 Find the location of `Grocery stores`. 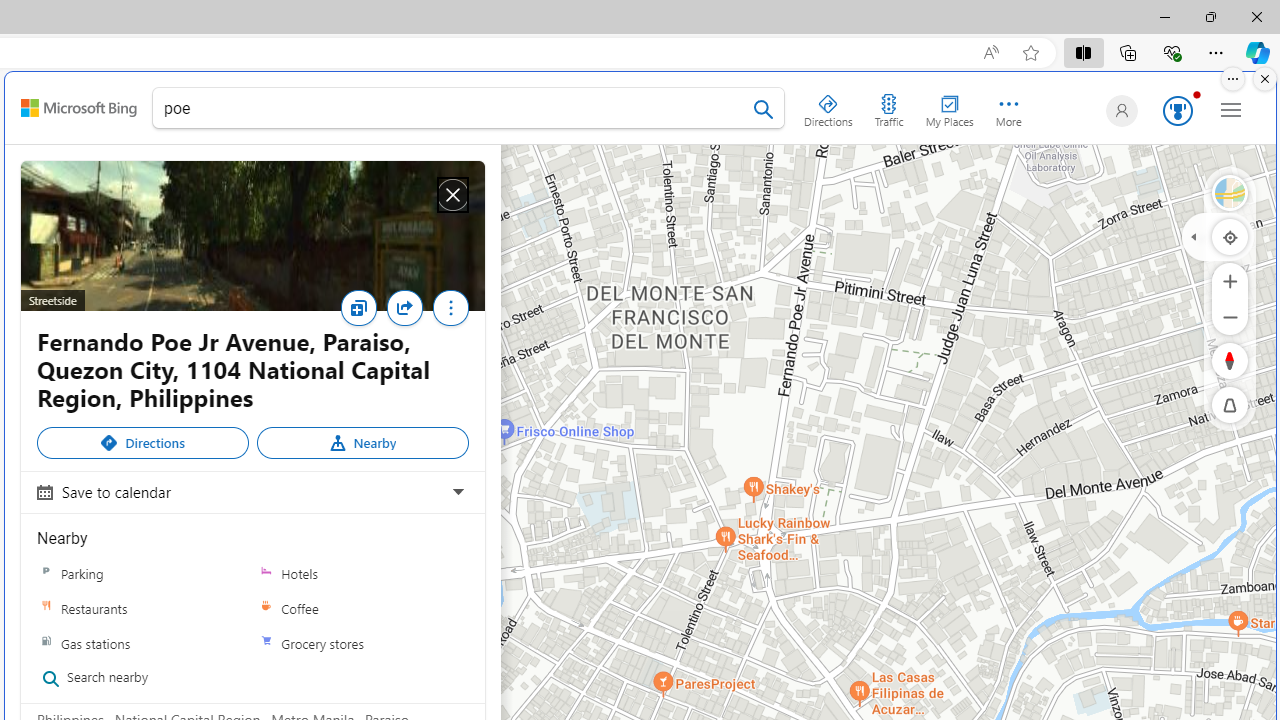

Grocery stores is located at coordinates (266, 643).